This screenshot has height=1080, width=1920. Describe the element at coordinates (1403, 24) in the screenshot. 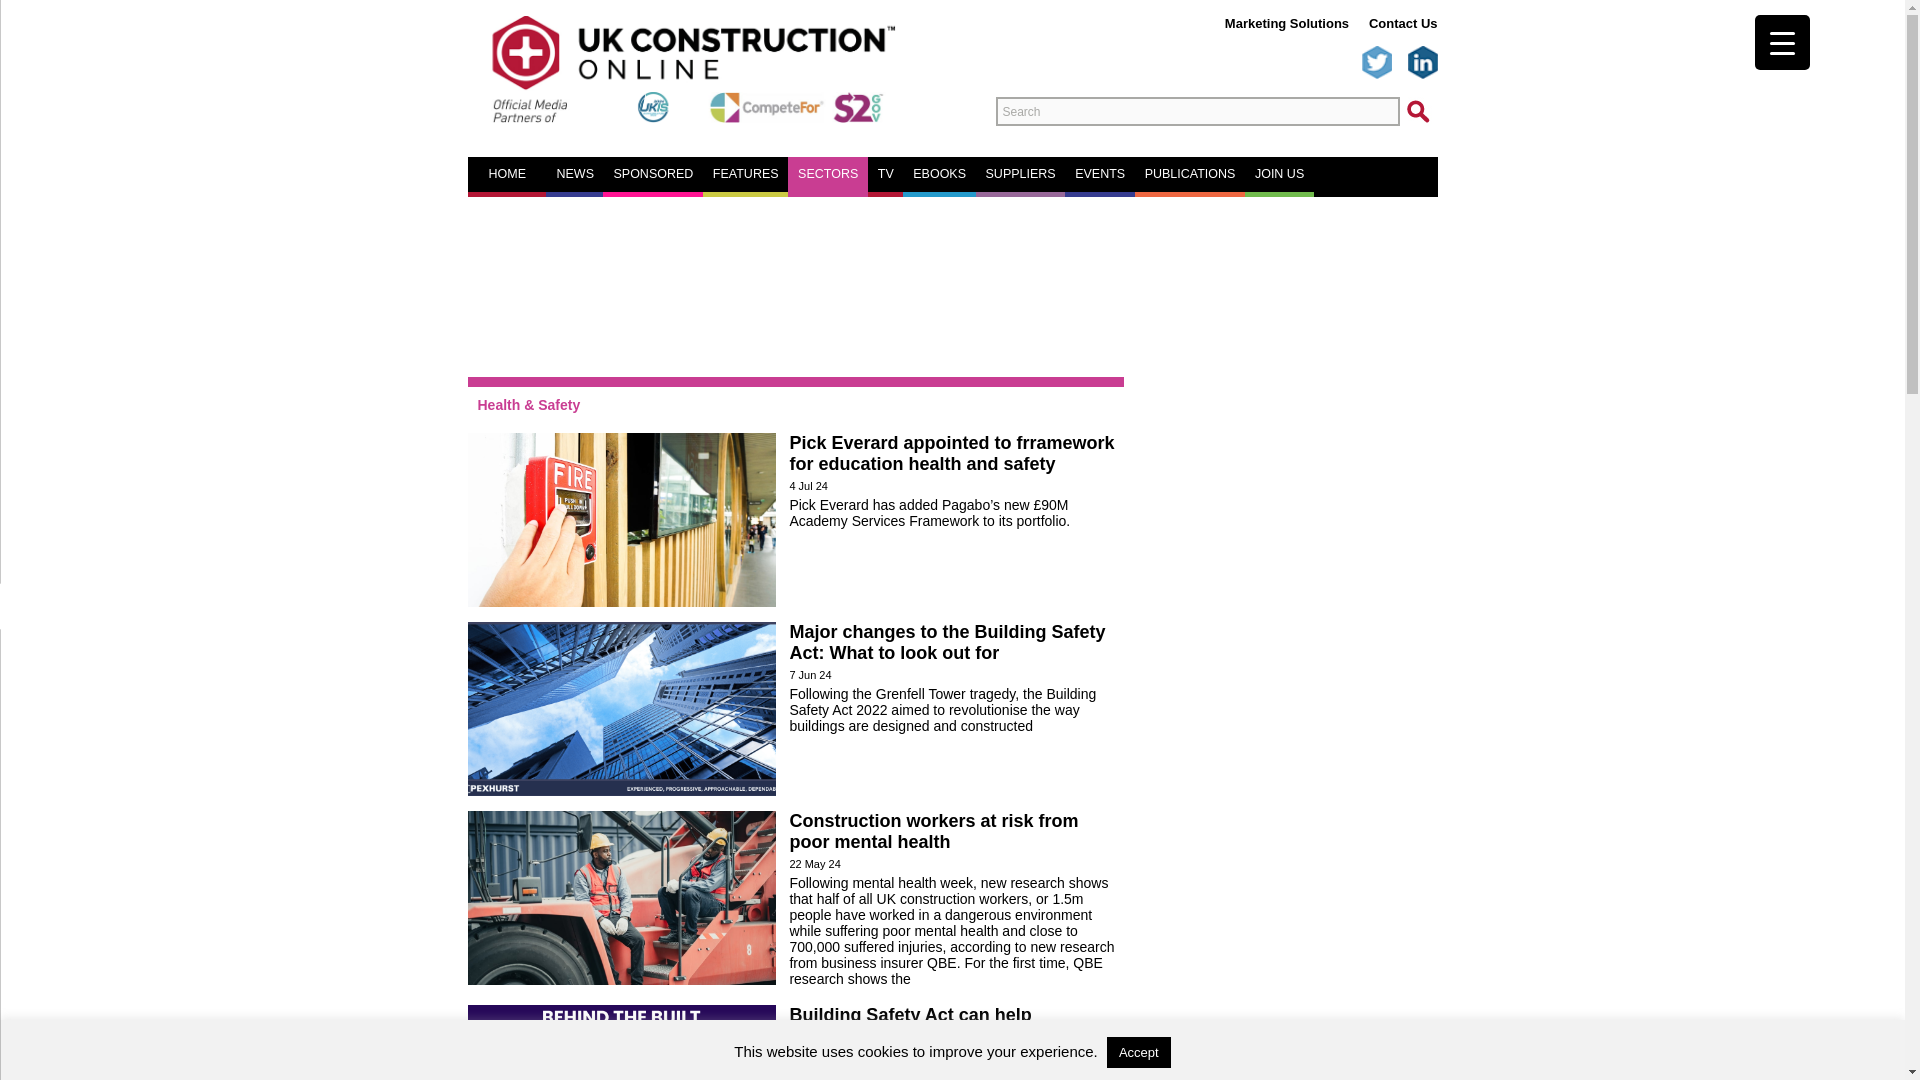

I see `Contact Us` at that location.